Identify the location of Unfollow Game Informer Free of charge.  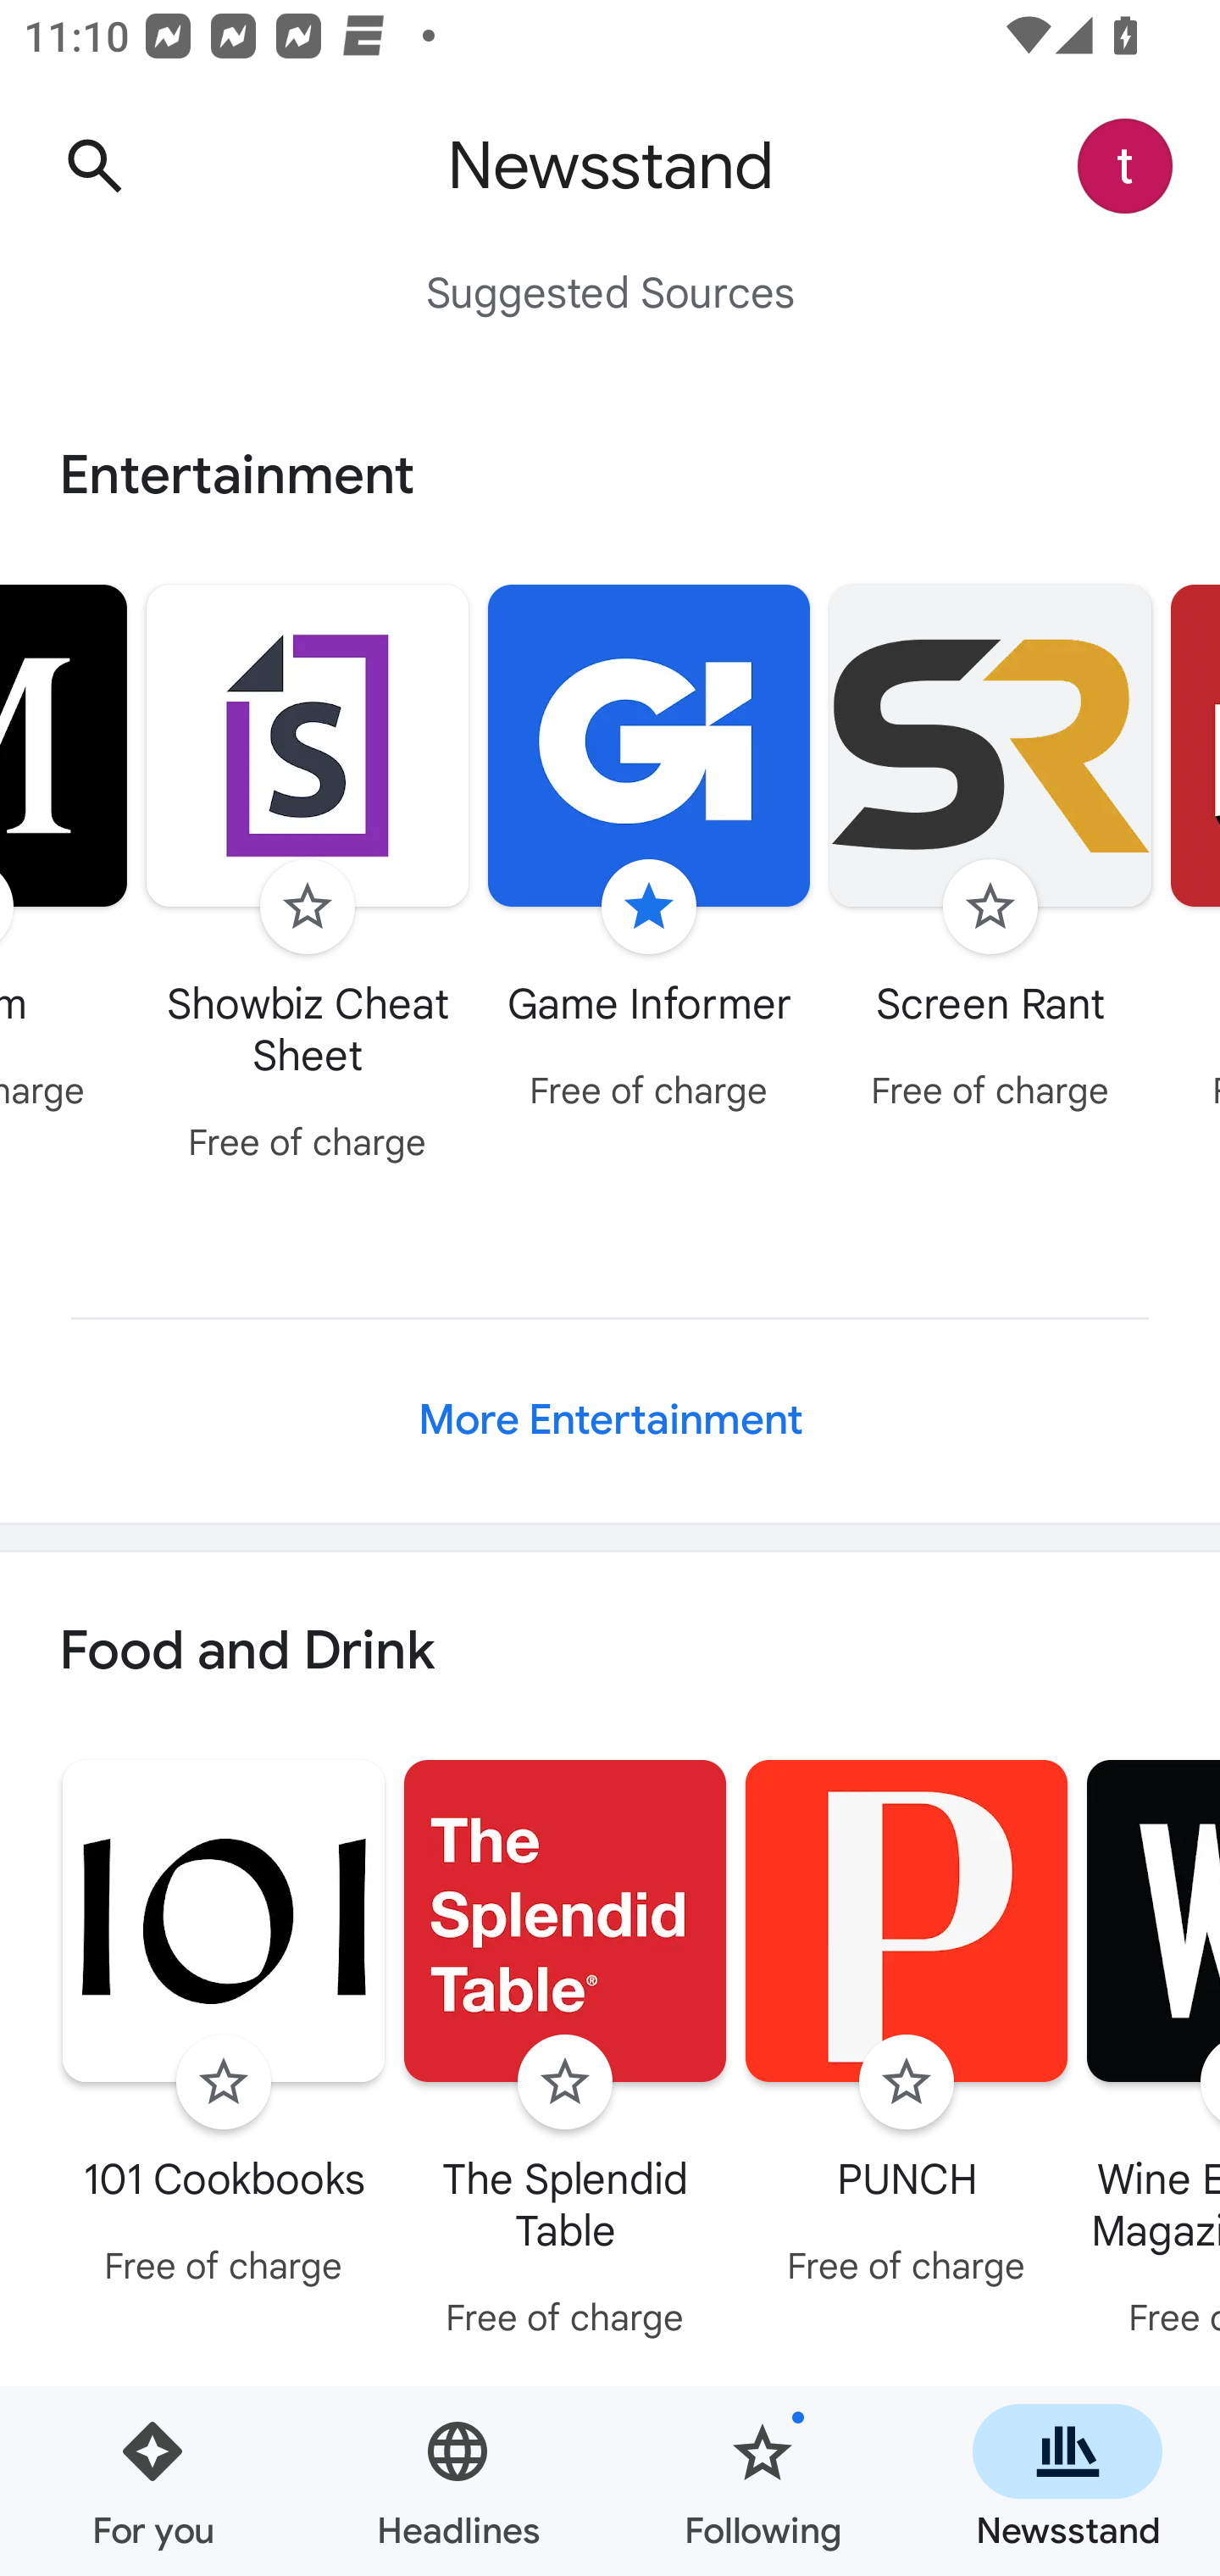
(649, 851).